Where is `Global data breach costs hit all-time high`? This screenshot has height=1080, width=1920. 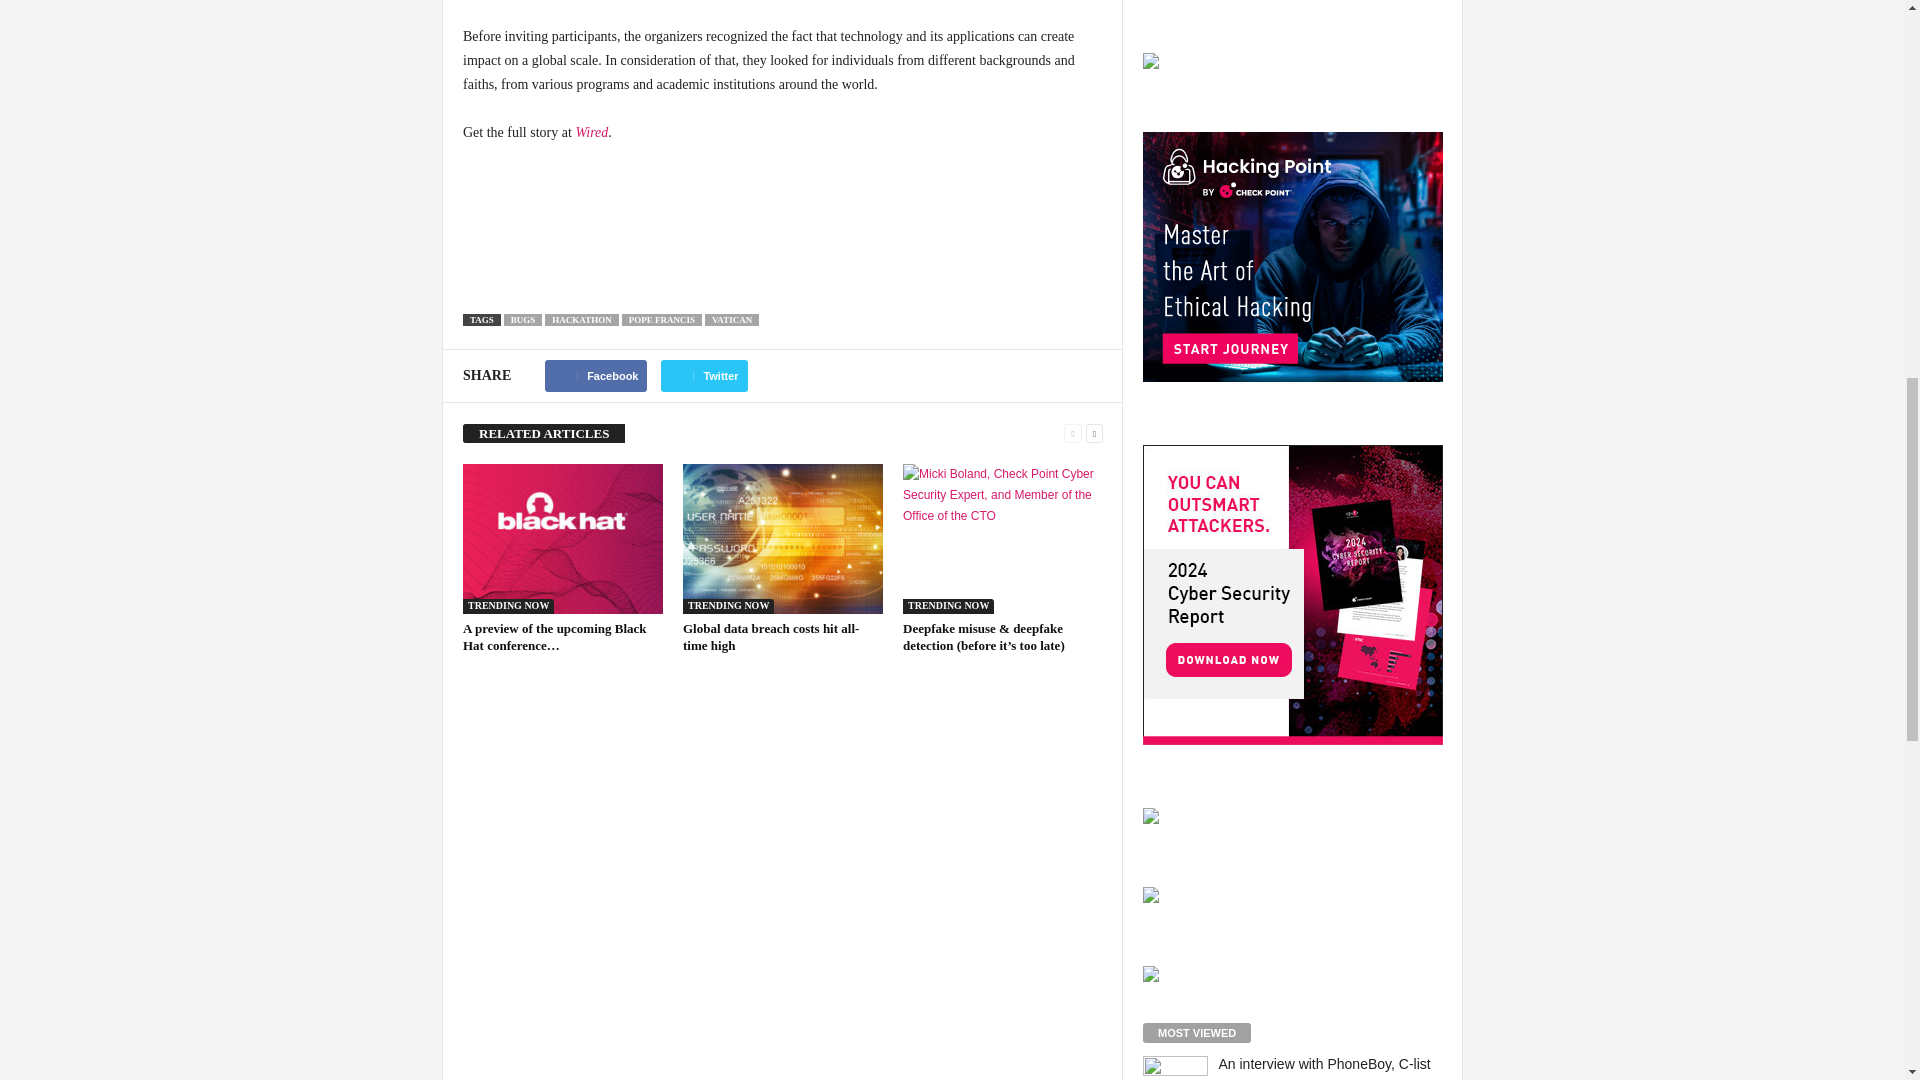 Global data breach costs hit all-time high is located at coordinates (783, 539).